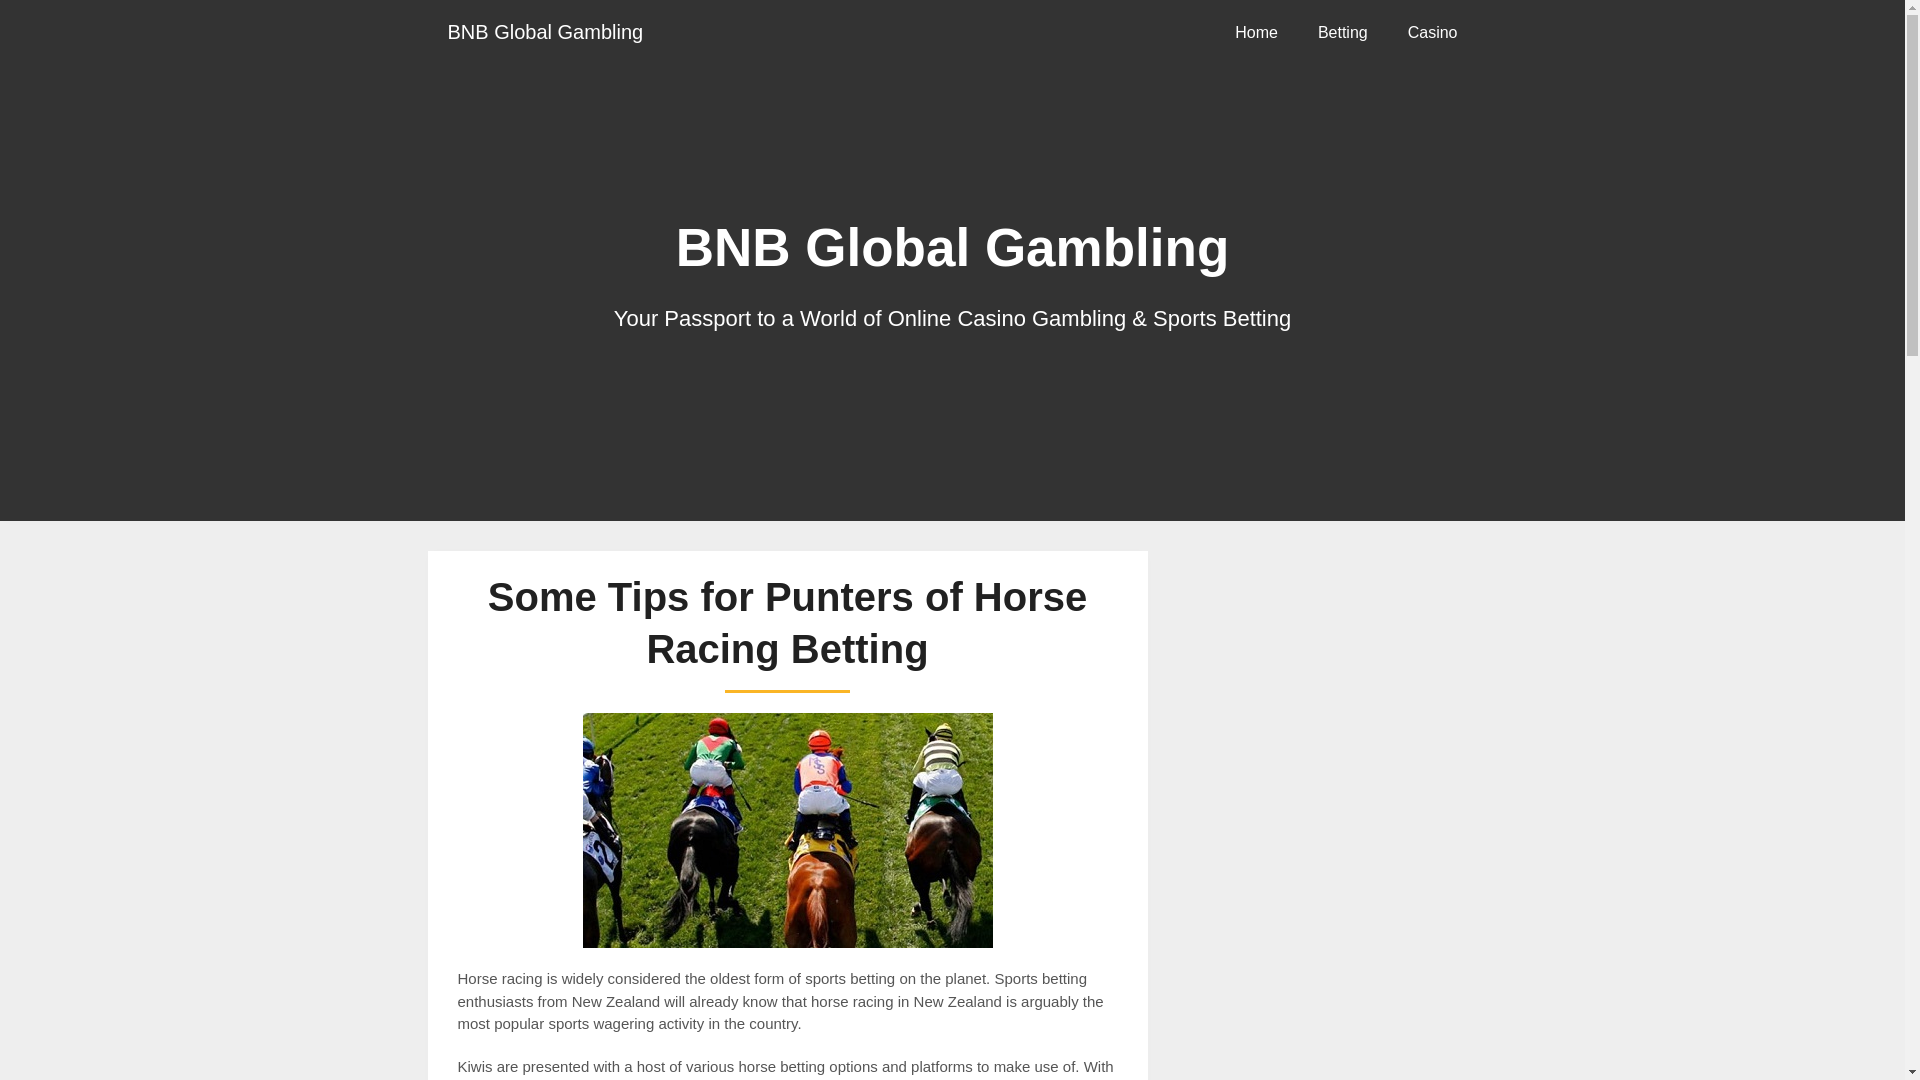 The width and height of the screenshot is (1920, 1080). Describe the element at coordinates (1342, 32) in the screenshot. I see `Betting` at that location.